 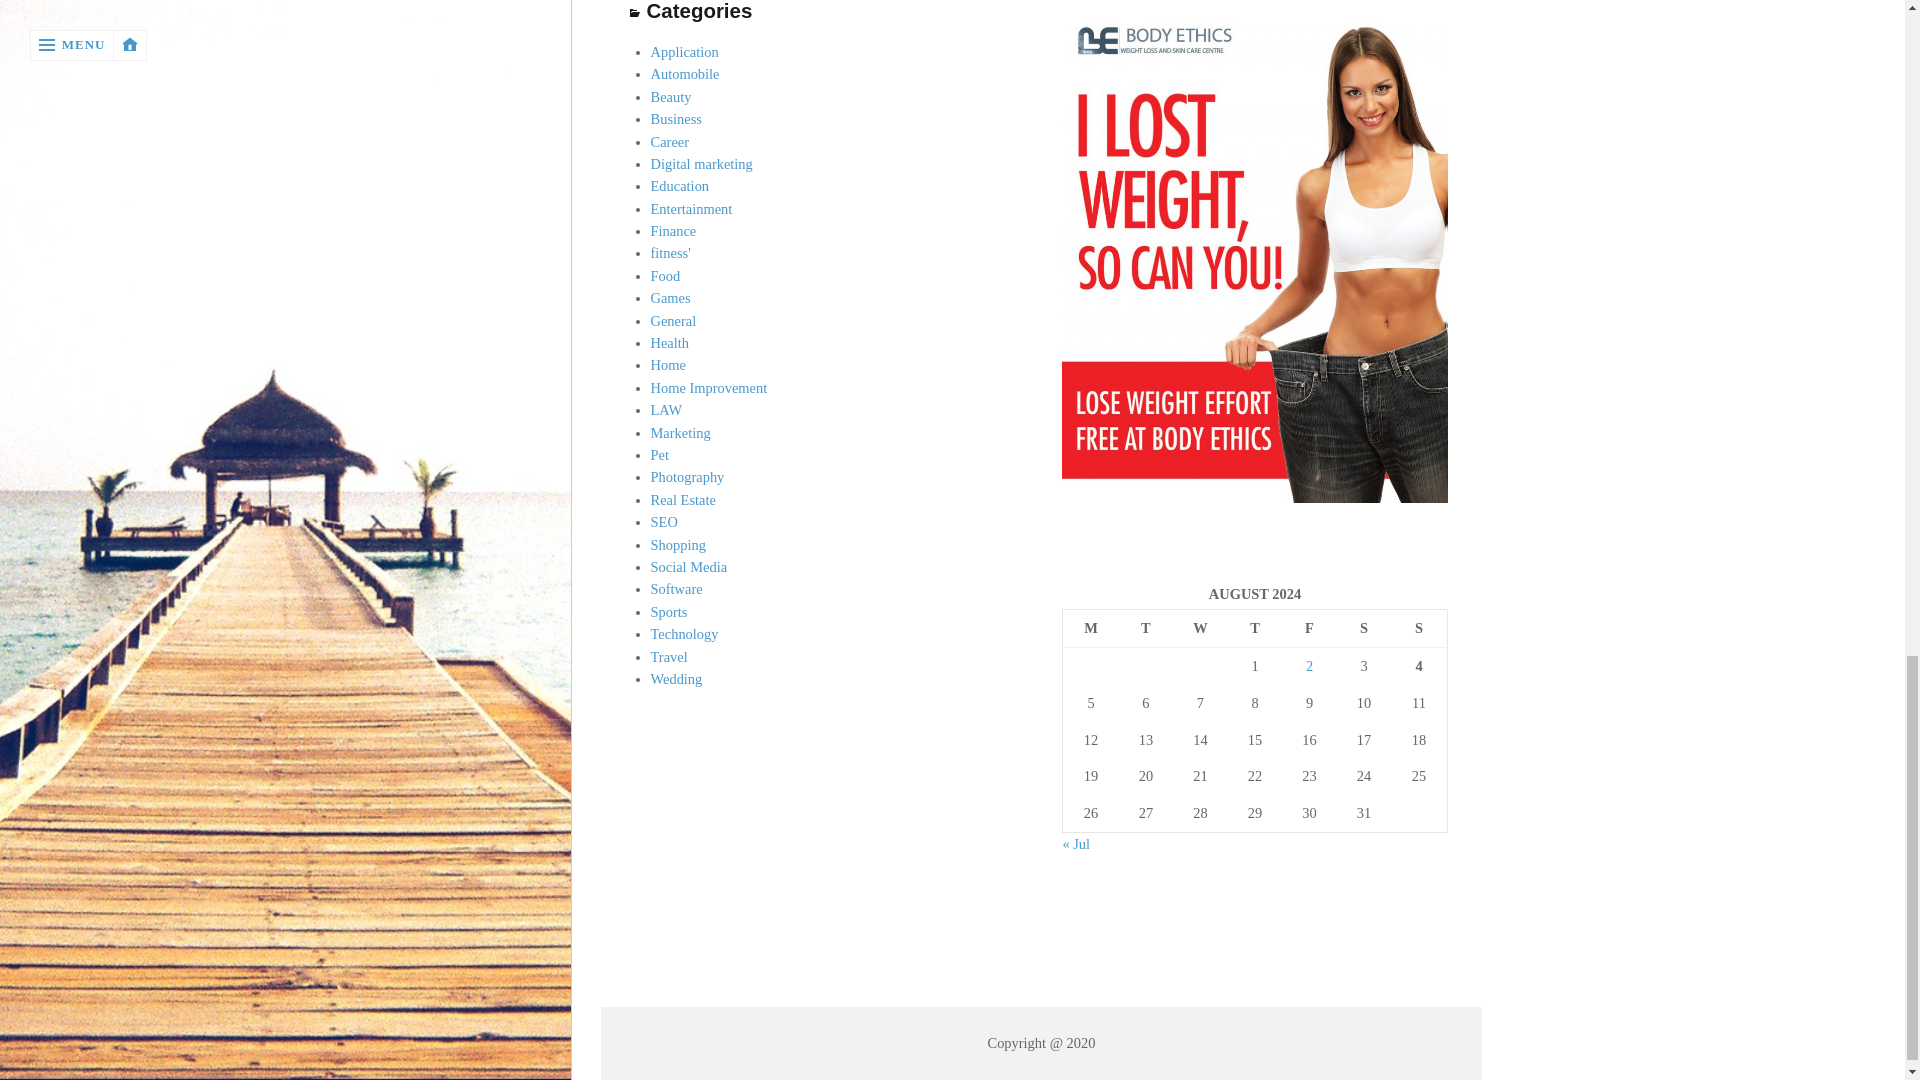 What do you see at coordinates (673, 230) in the screenshot?
I see `Finance` at bounding box center [673, 230].